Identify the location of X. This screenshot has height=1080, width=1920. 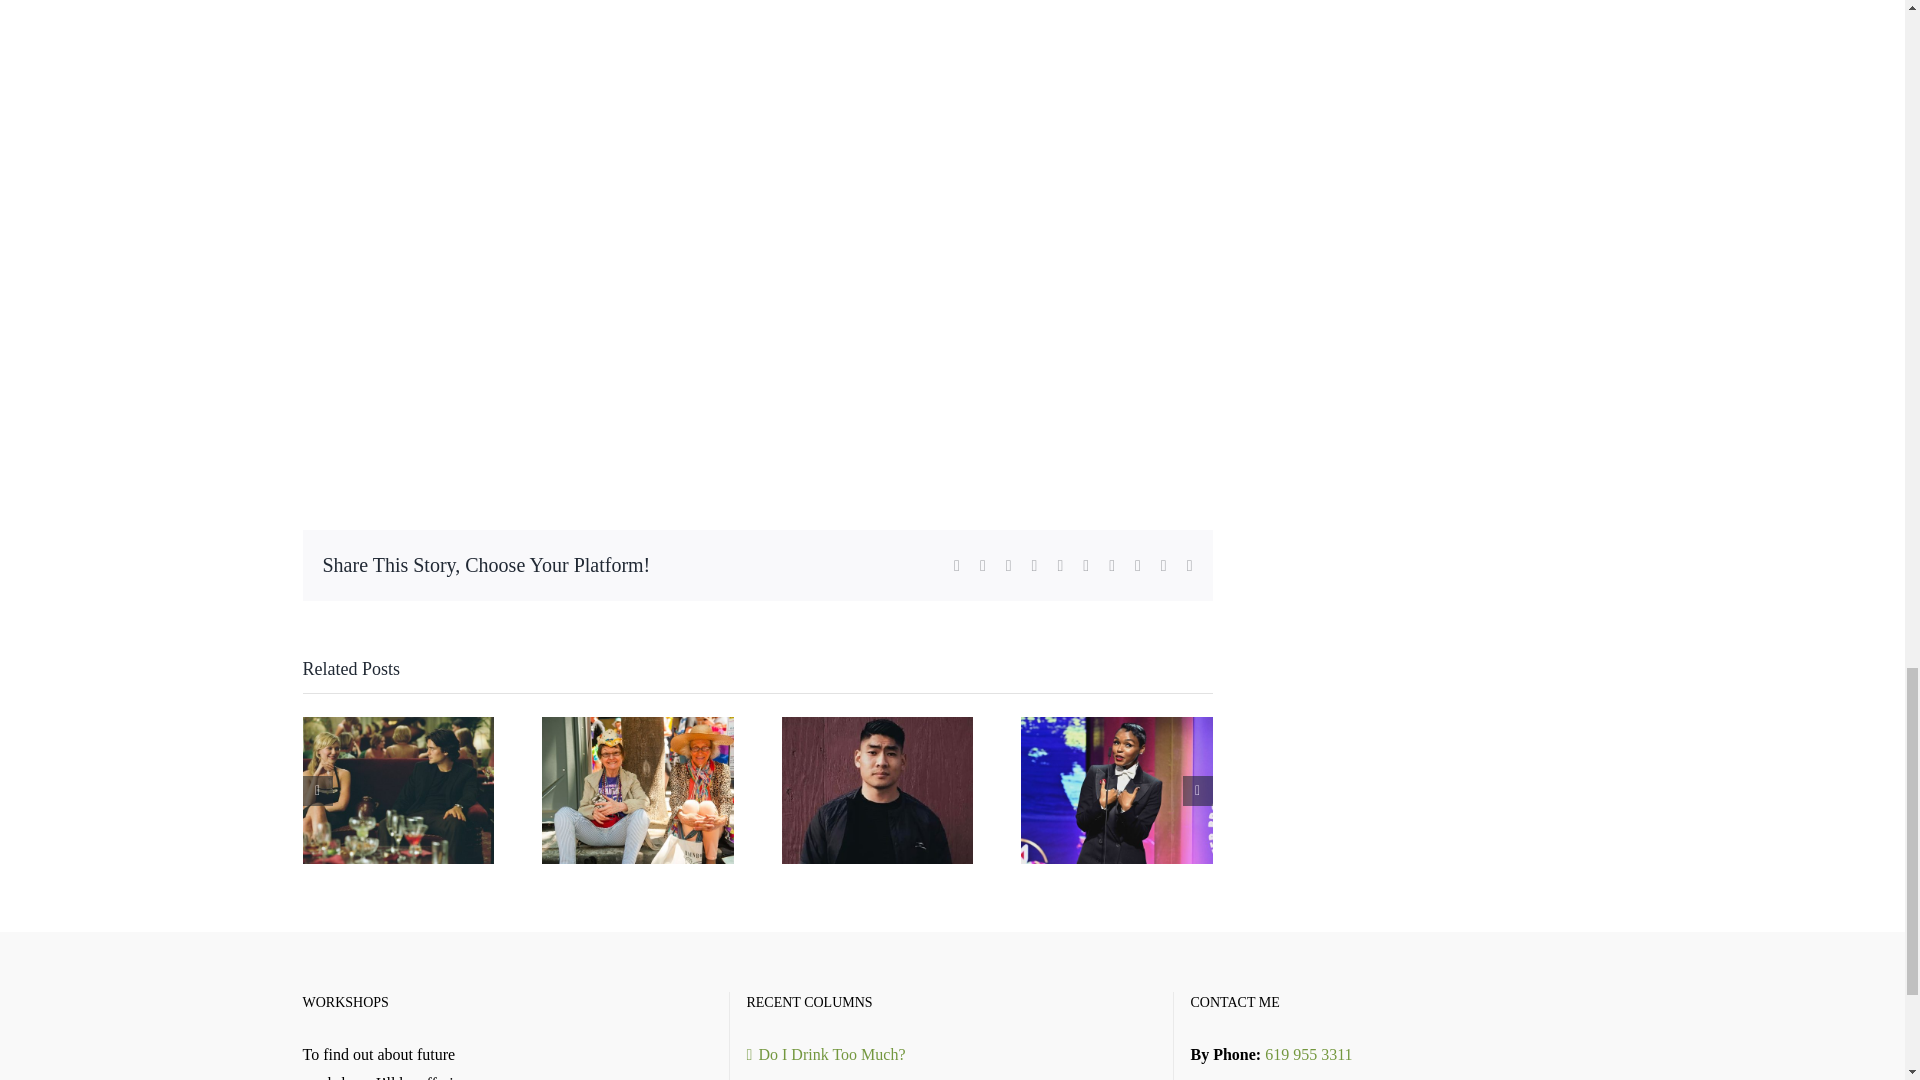
(982, 566).